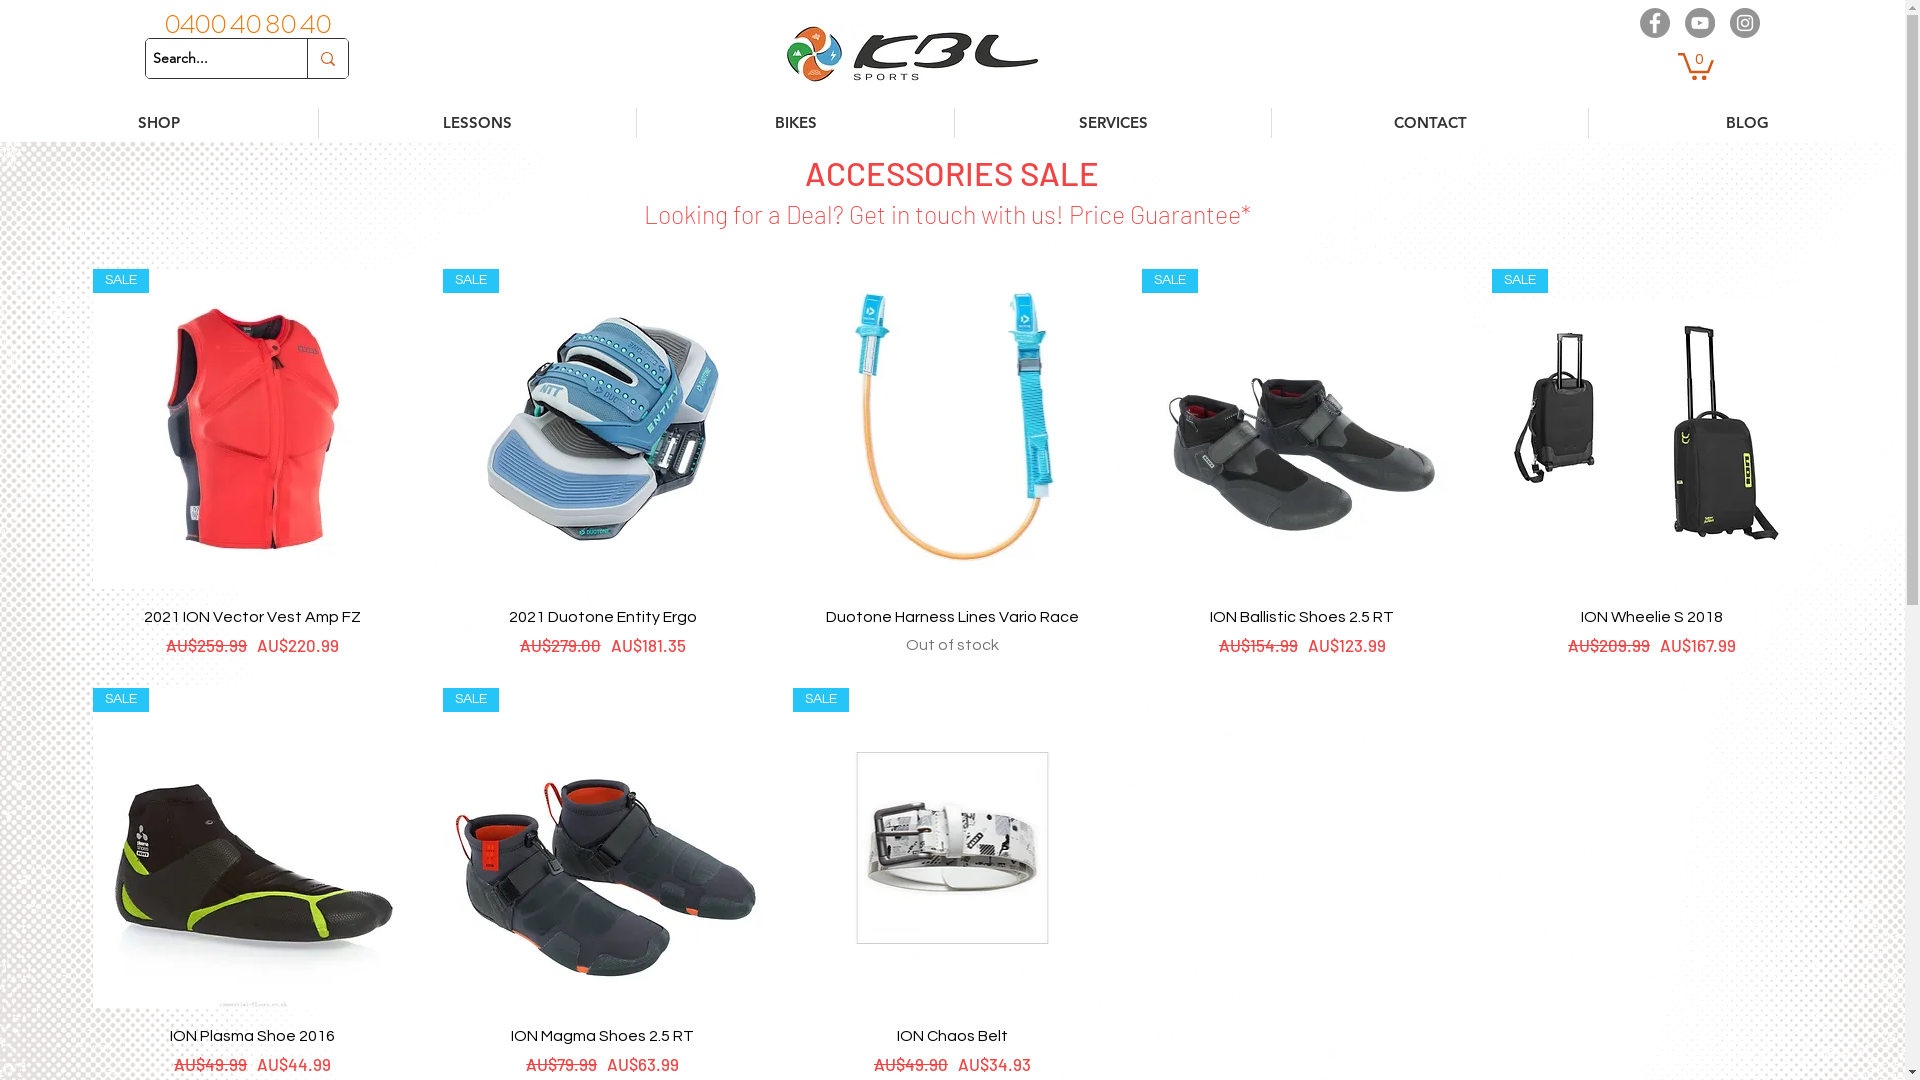 The height and width of the screenshot is (1080, 1920). I want to click on SALE, so click(1652, 429).